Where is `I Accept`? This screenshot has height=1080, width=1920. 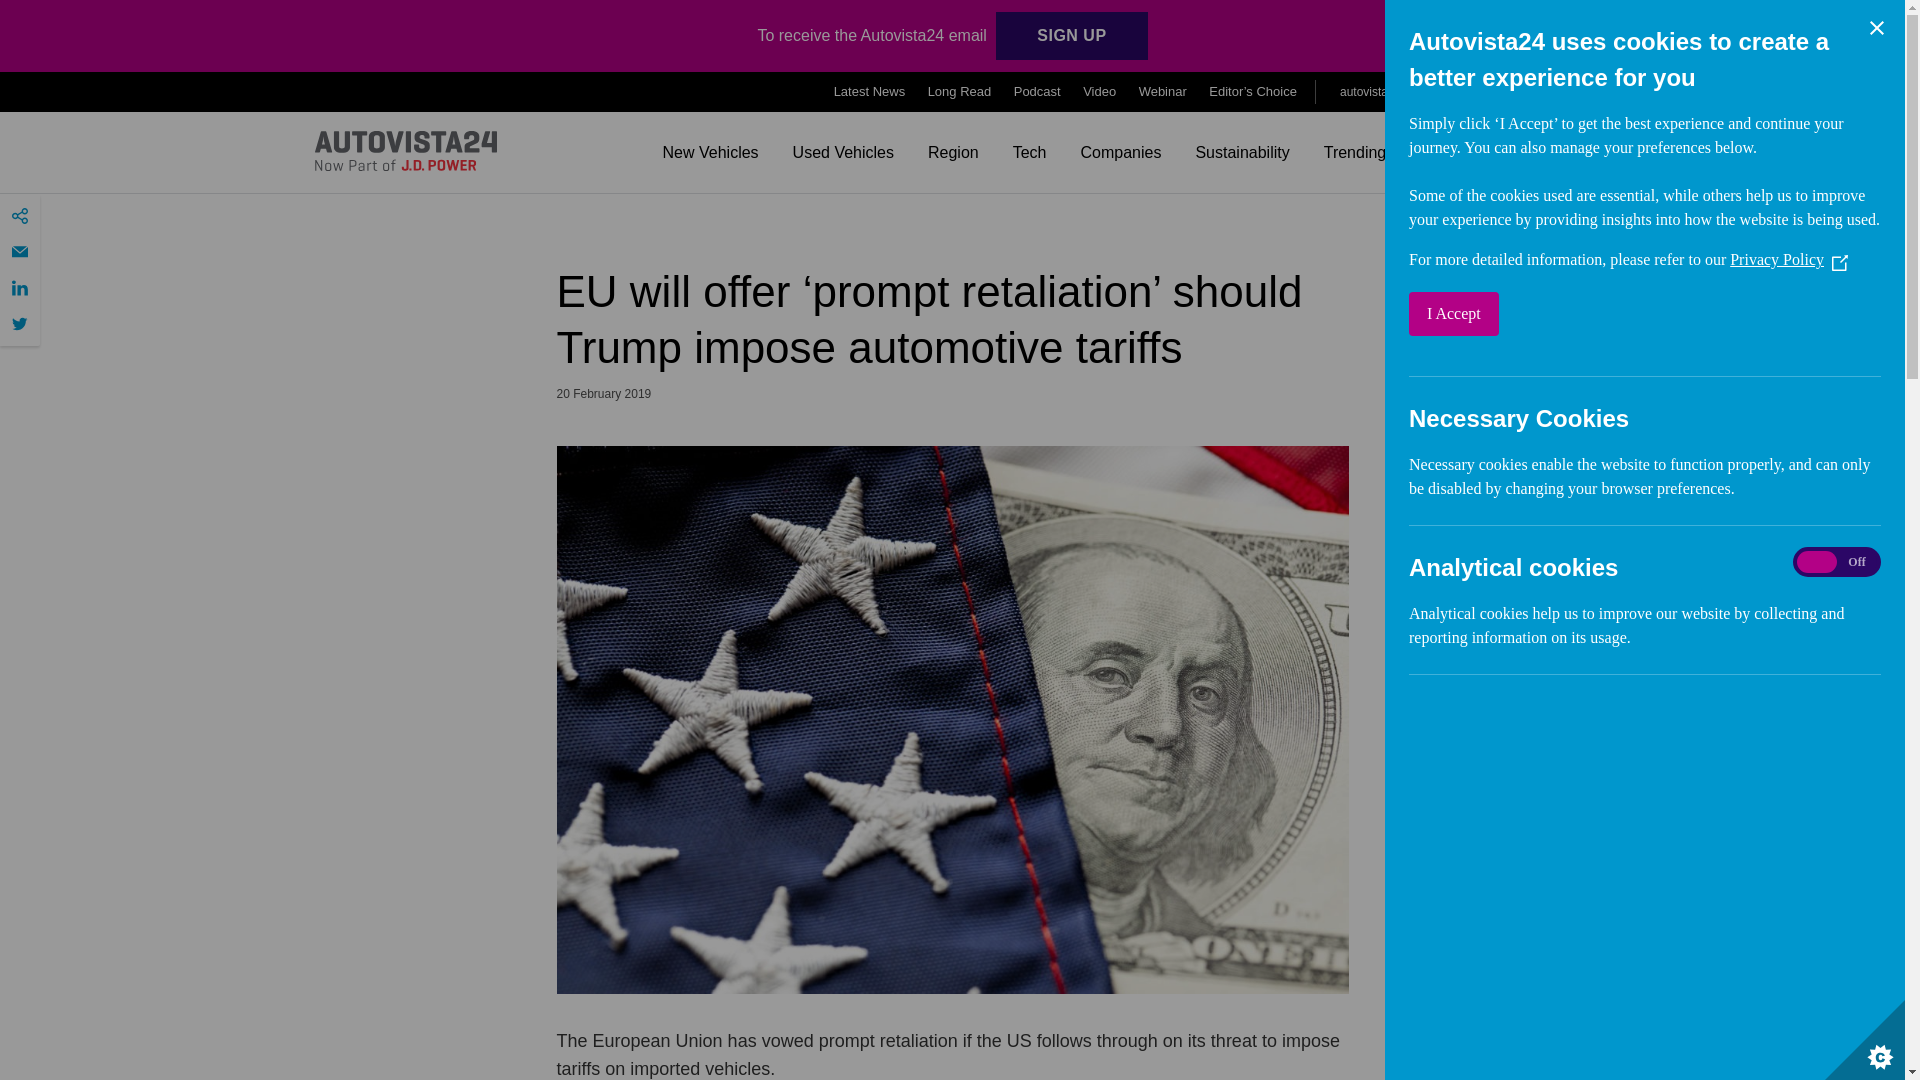 I Accept is located at coordinates (1606, 313).